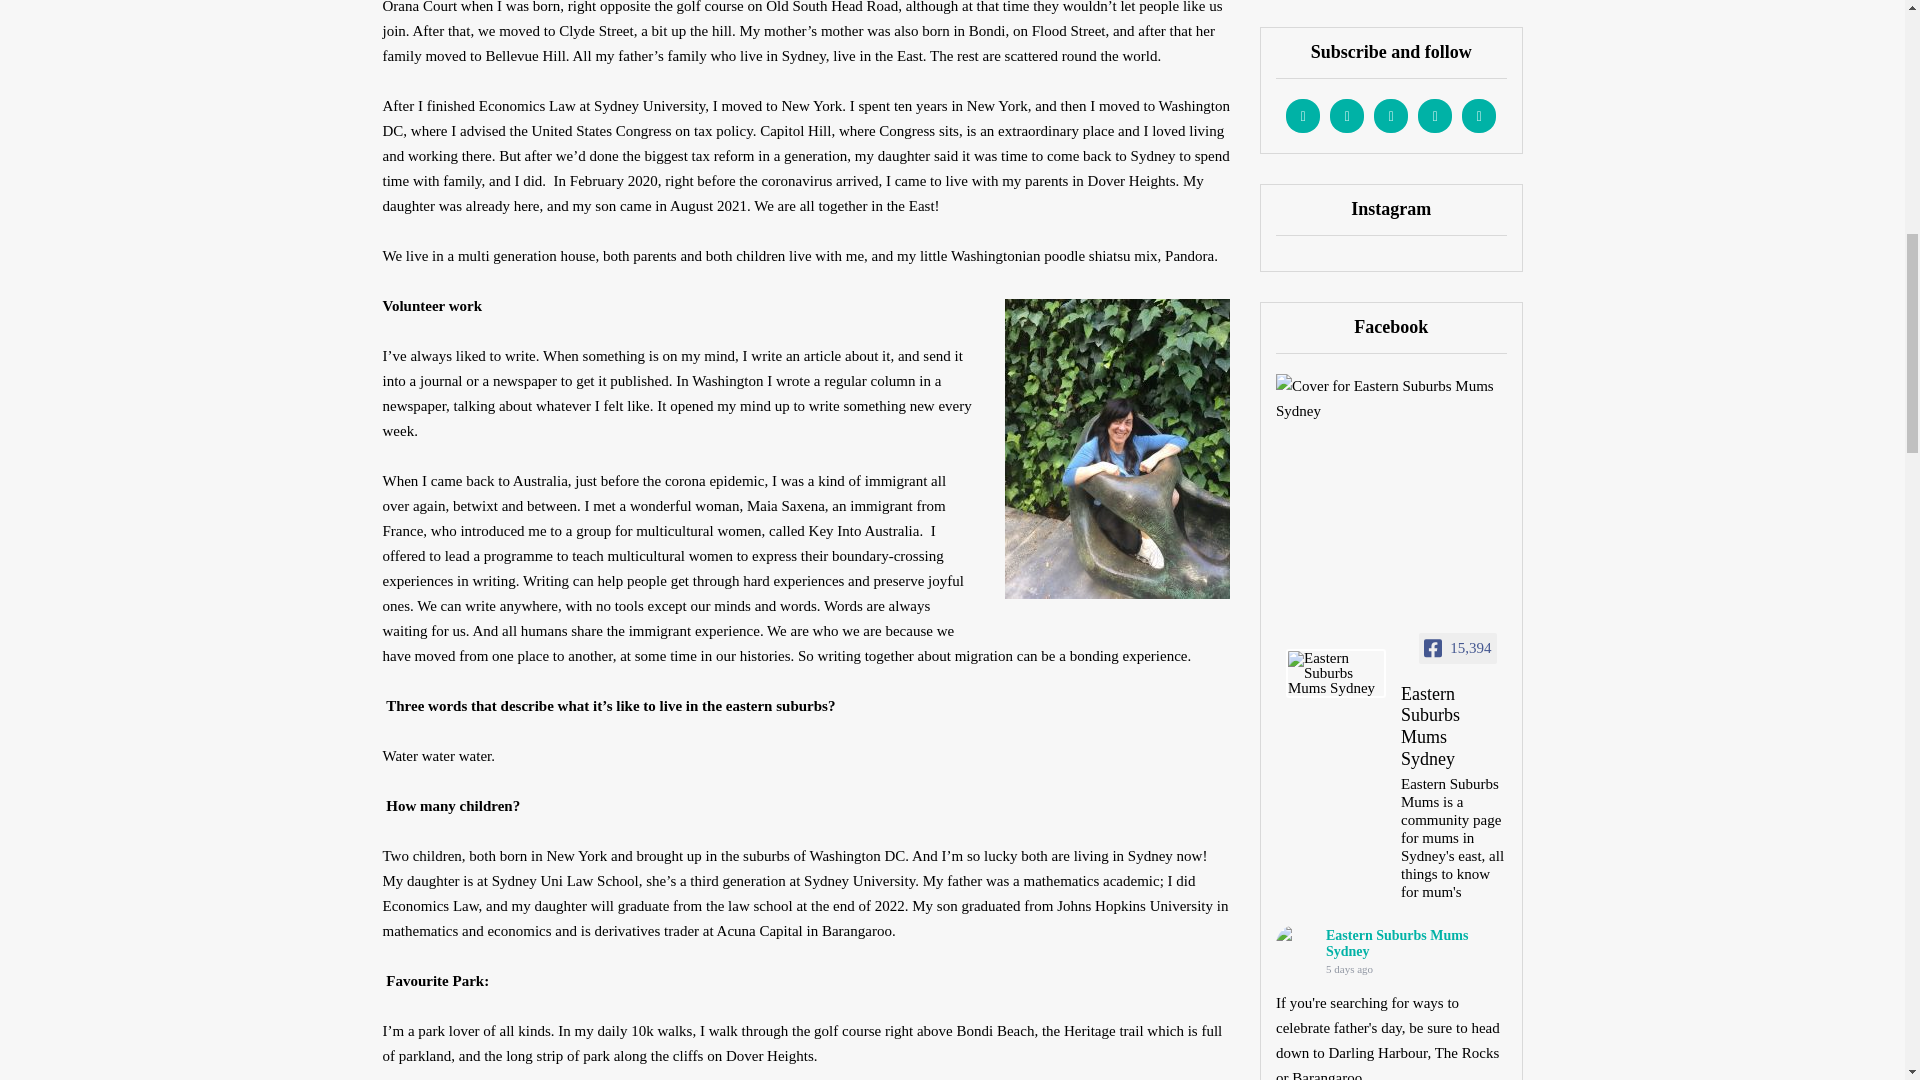 The image size is (1920, 1080). Describe the element at coordinates (1336, 673) in the screenshot. I see `Eastern Suburbs Mums Sydney` at that location.